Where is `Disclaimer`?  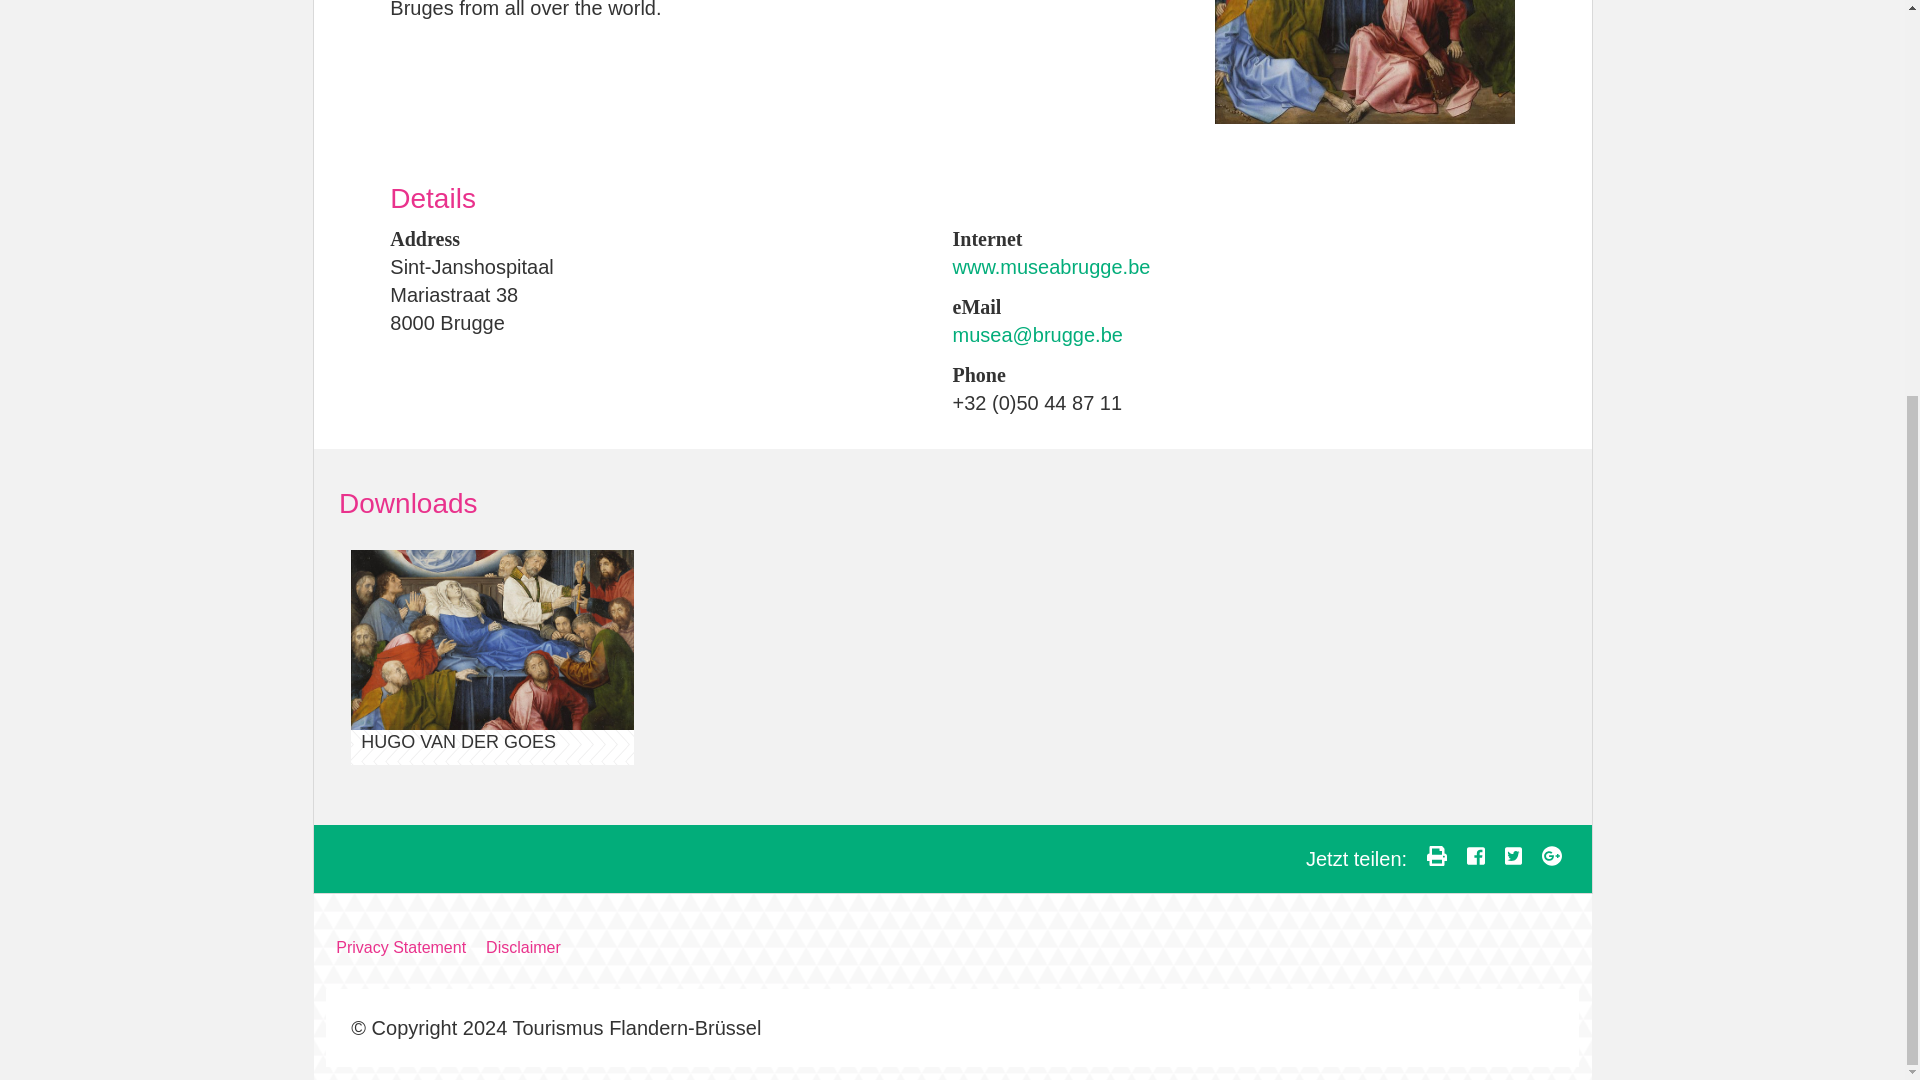
Disclaimer is located at coordinates (534, 947).